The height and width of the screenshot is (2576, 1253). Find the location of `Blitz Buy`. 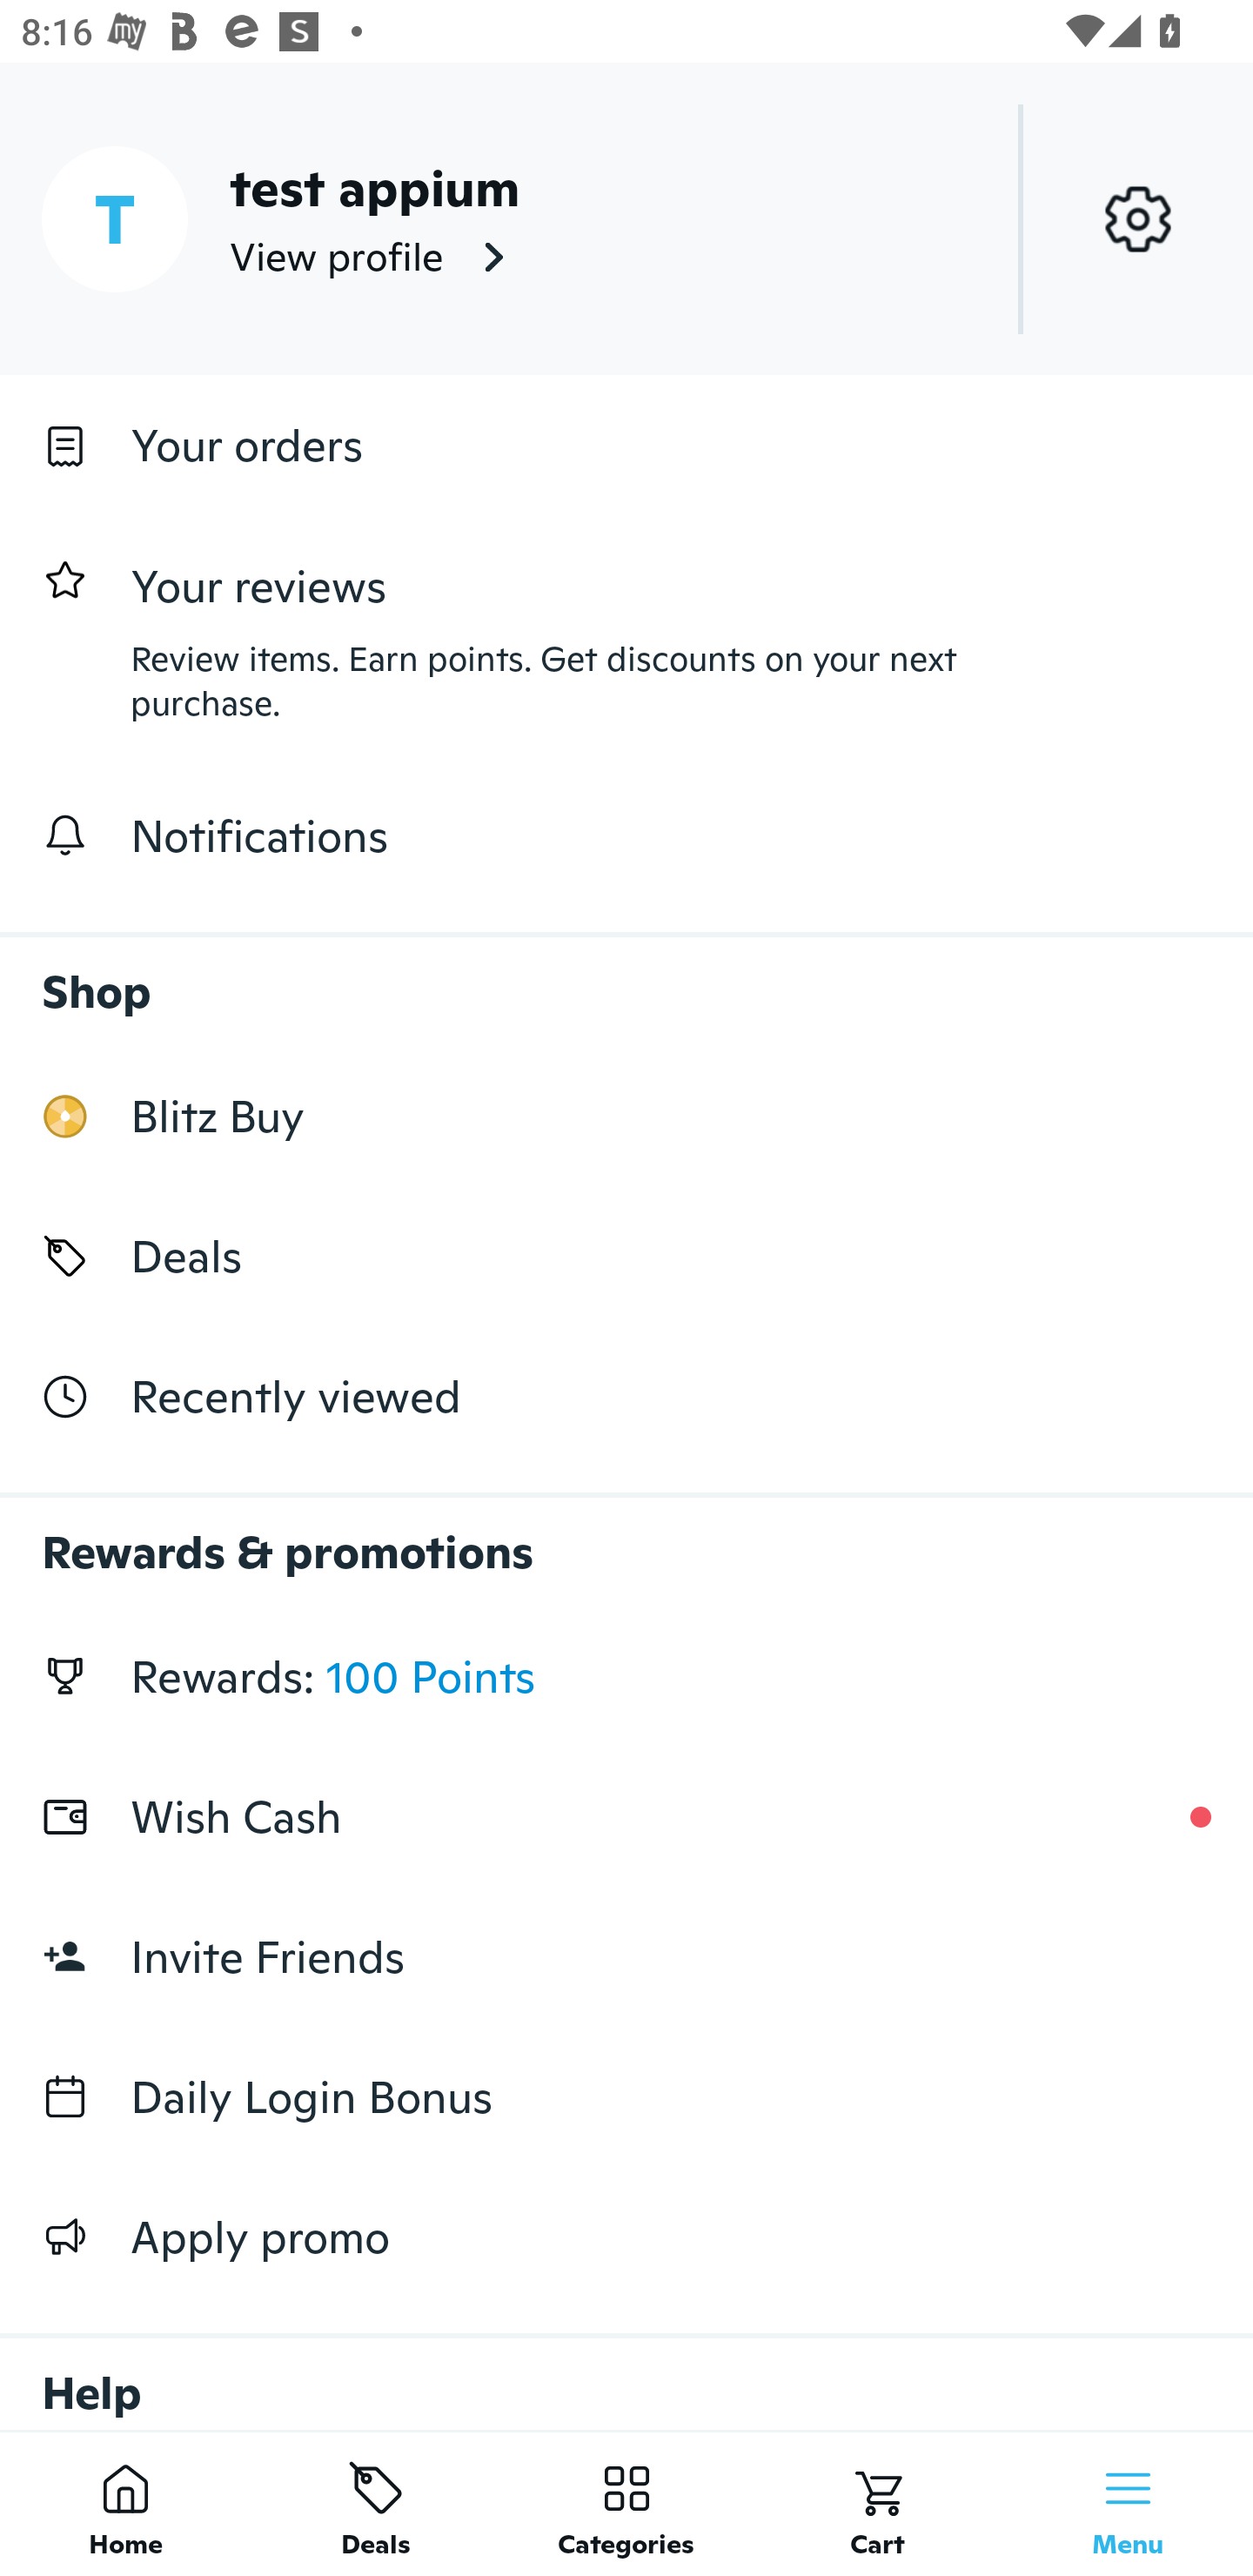

Blitz Buy is located at coordinates (626, 1116).